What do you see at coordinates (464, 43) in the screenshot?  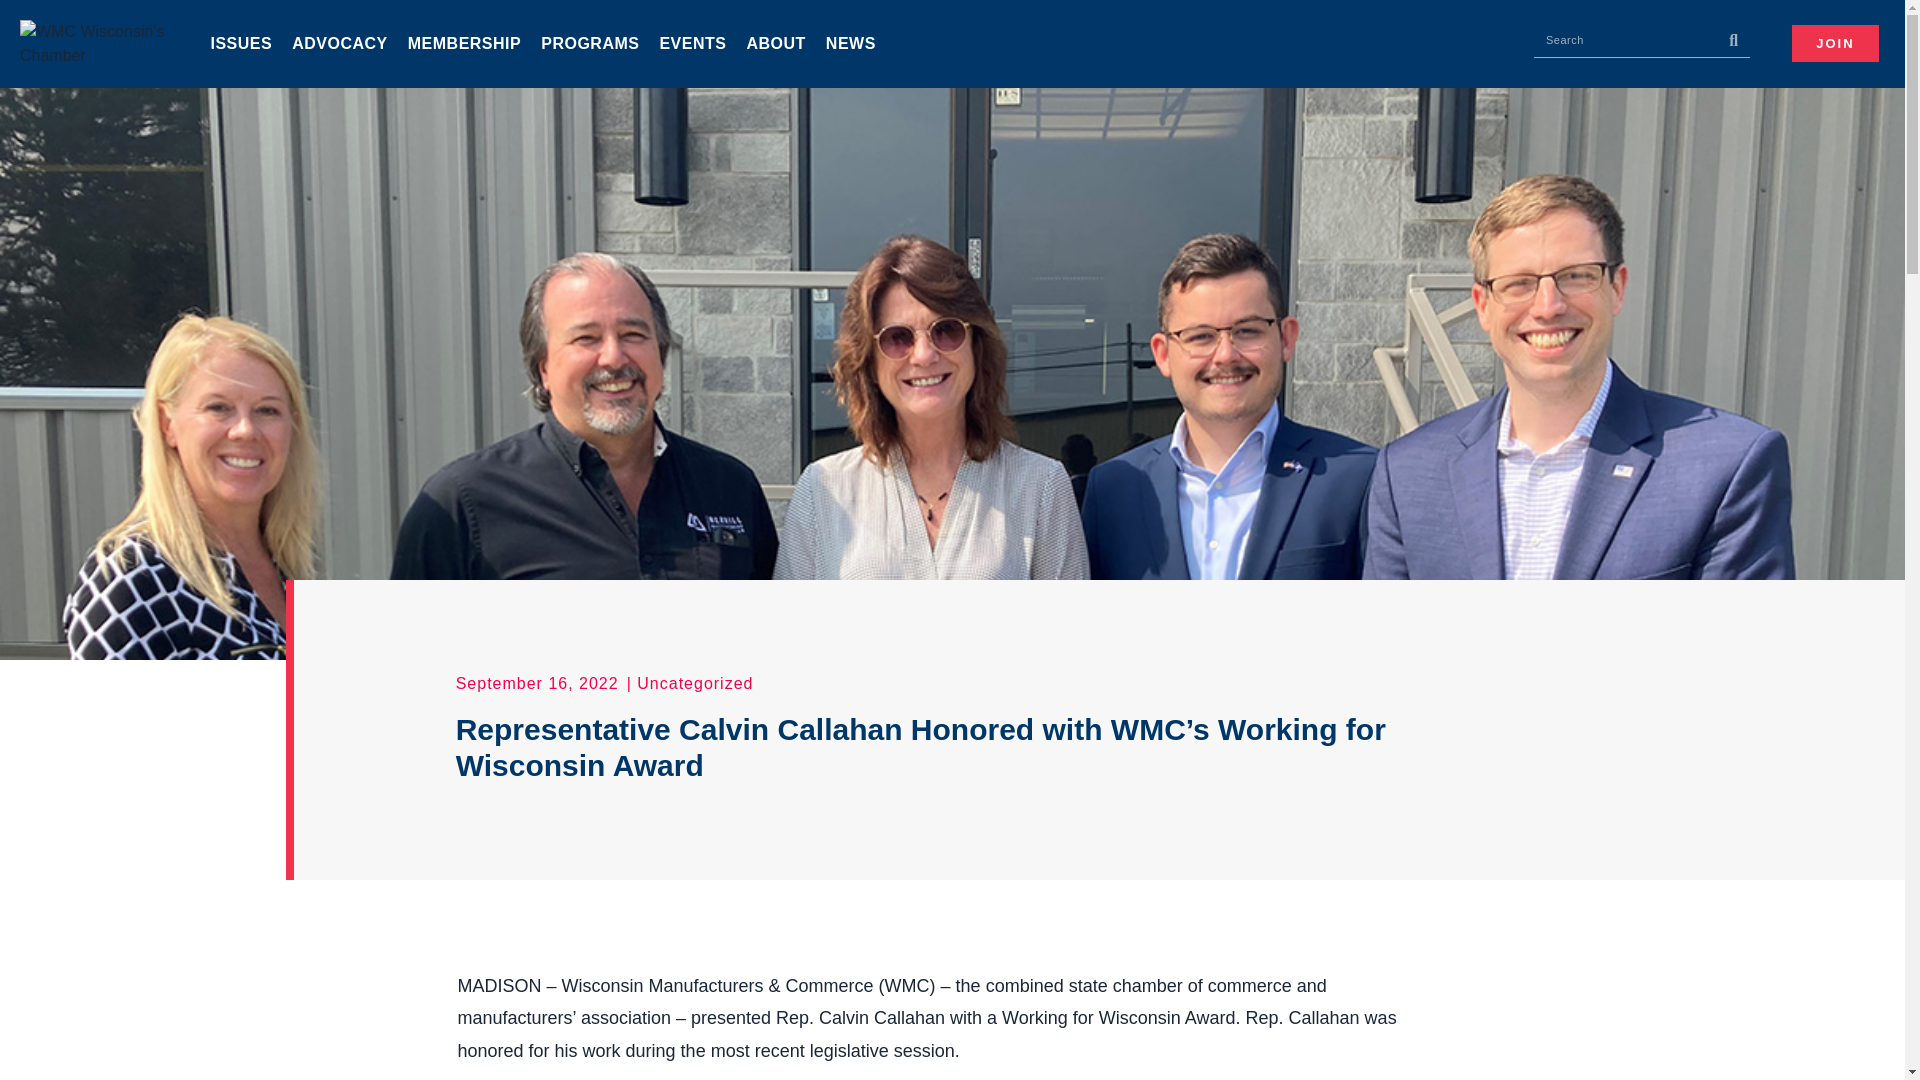 I see `MEMBERSHIP` at bounding box center [464, 43].